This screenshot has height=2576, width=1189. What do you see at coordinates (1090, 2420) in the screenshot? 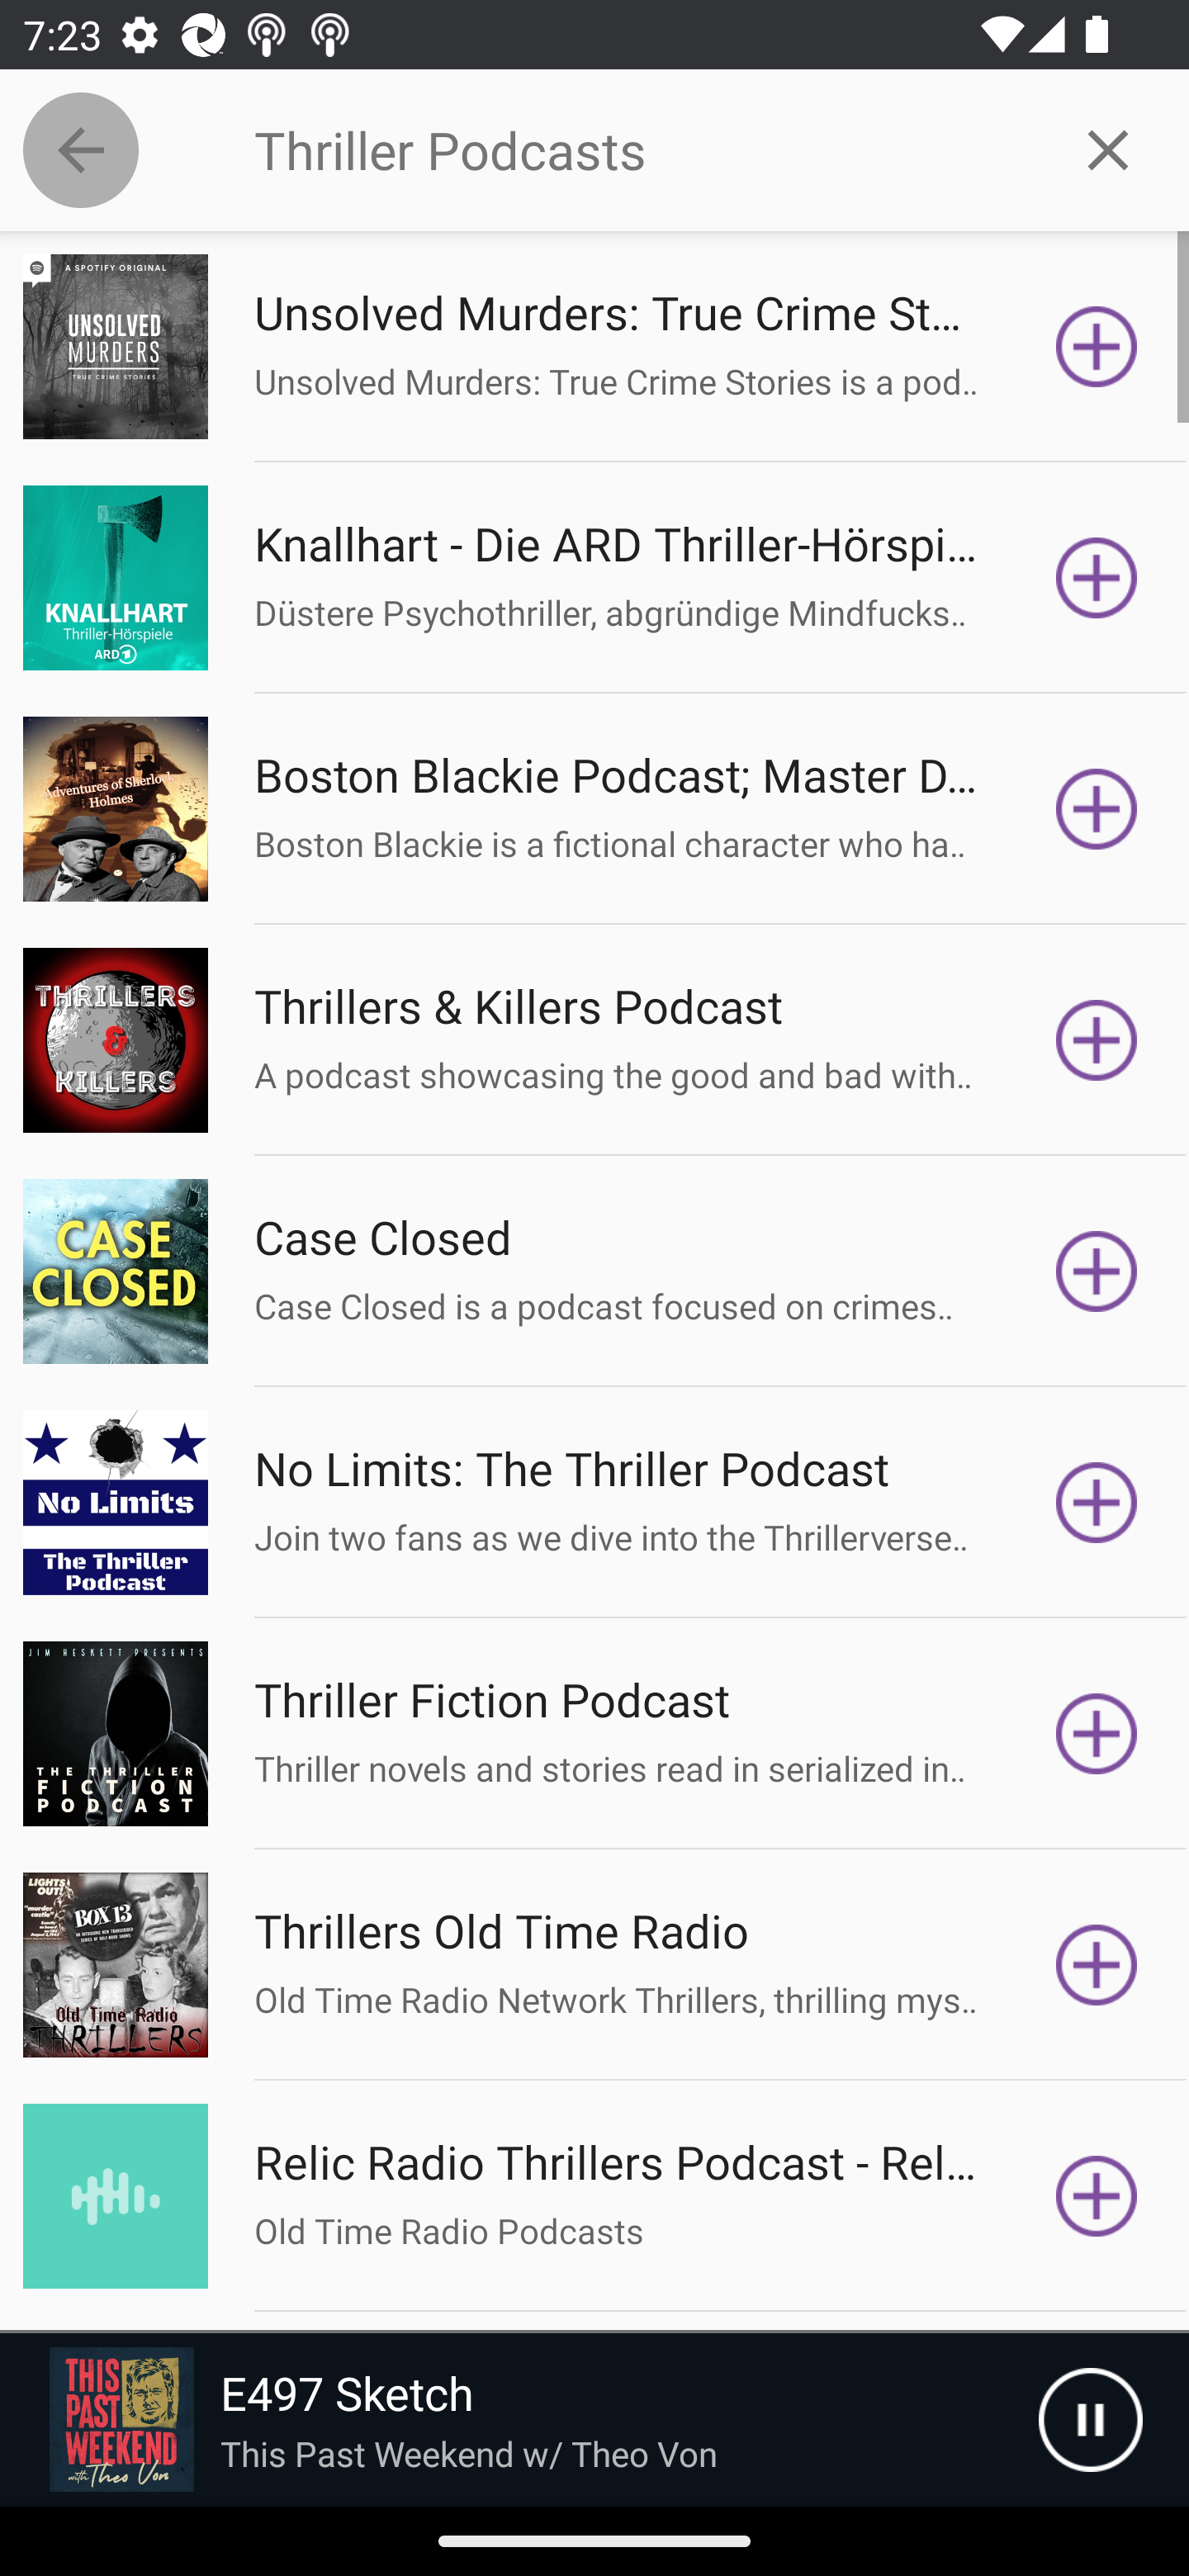
I see `Pause` at bounding box center [1090, 2420].